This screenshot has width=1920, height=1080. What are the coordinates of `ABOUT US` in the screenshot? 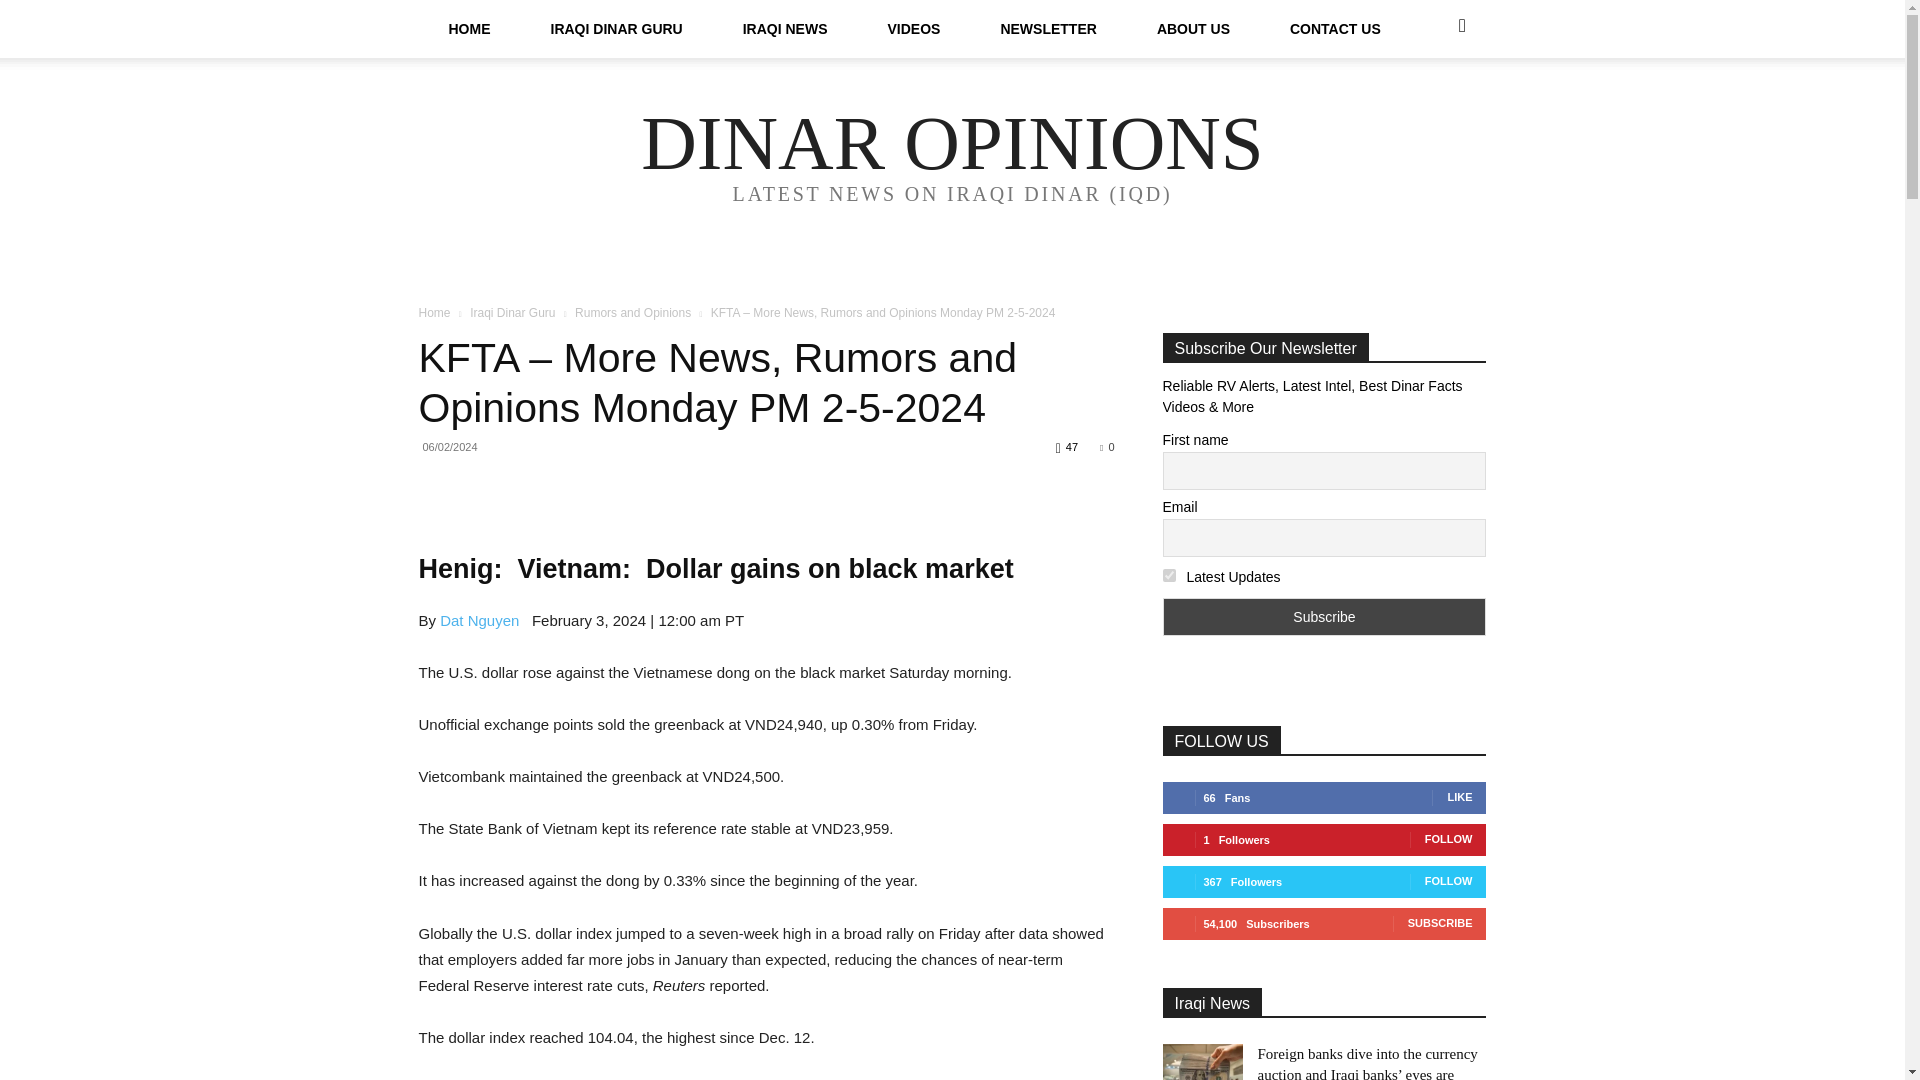 It's located at (1193, 29).